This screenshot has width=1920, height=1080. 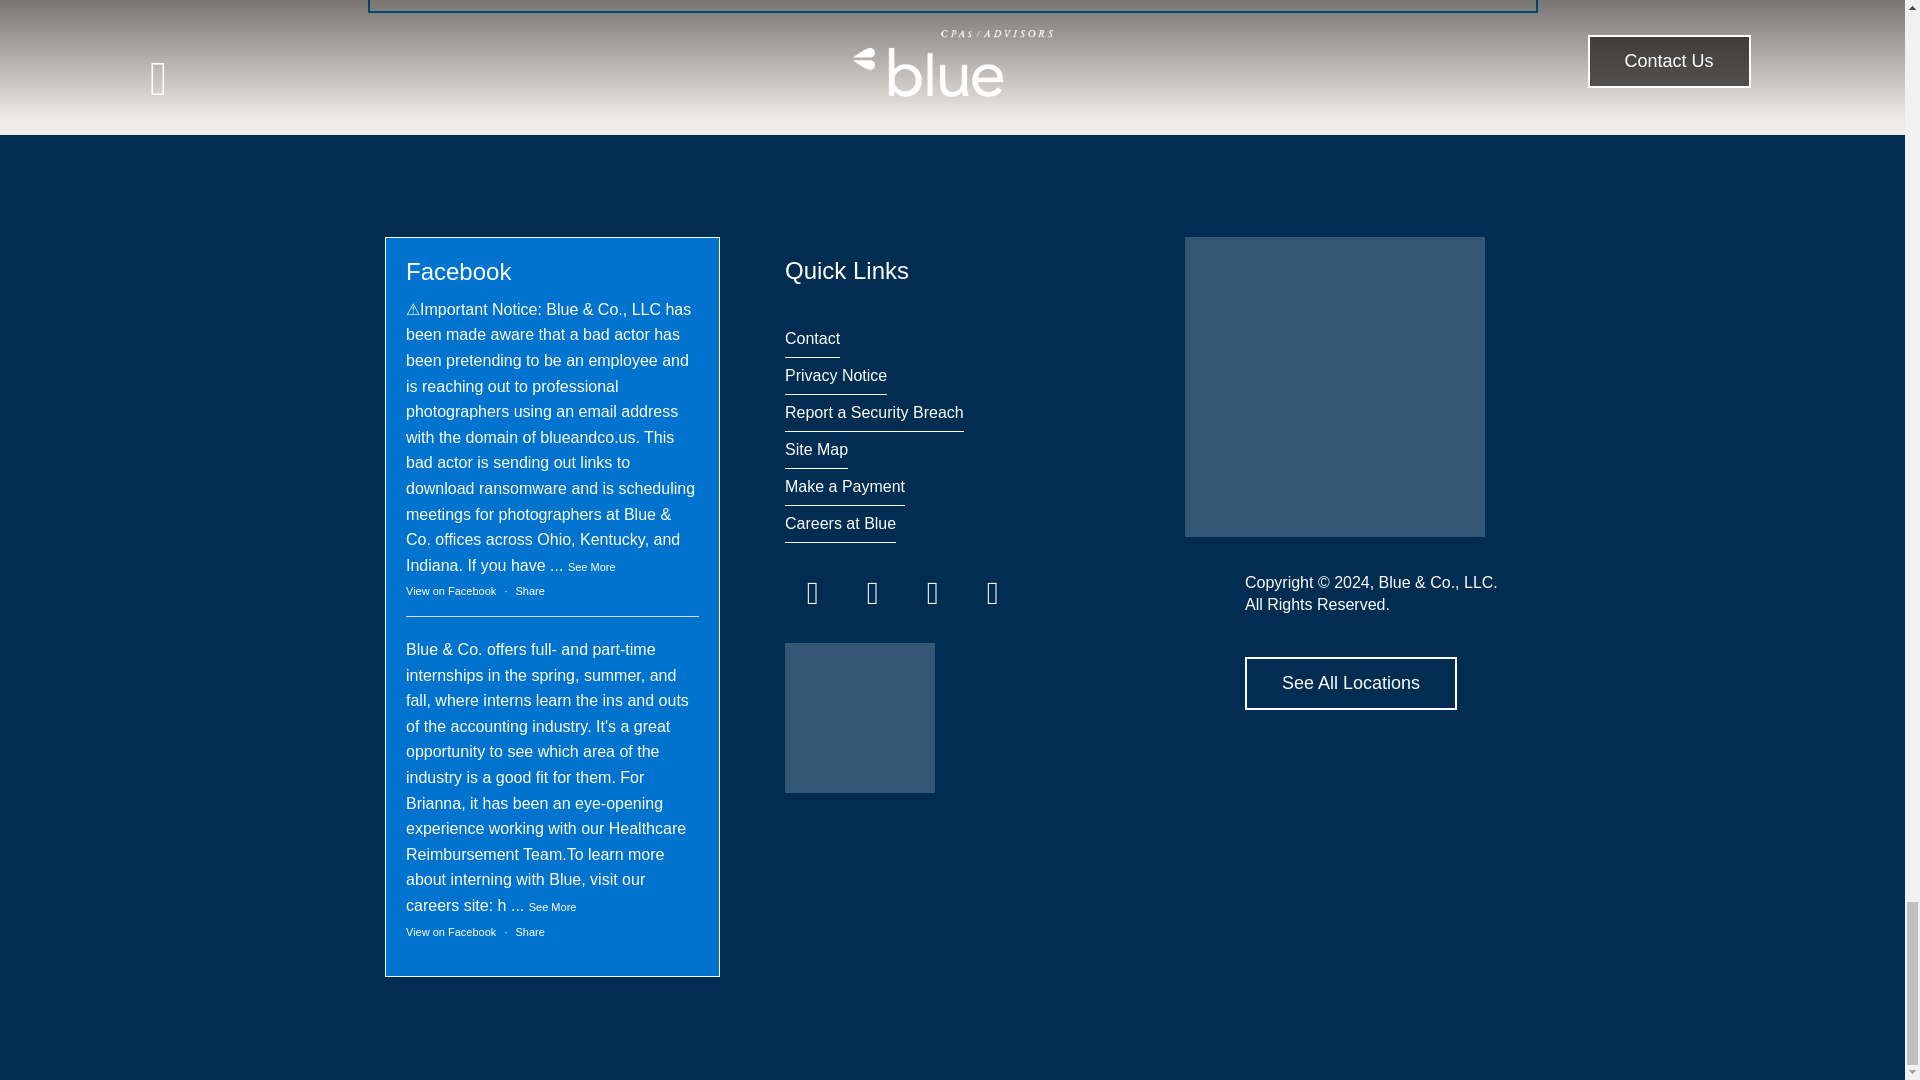 I want to click on View on Facebook, so click(x=450, y=591).